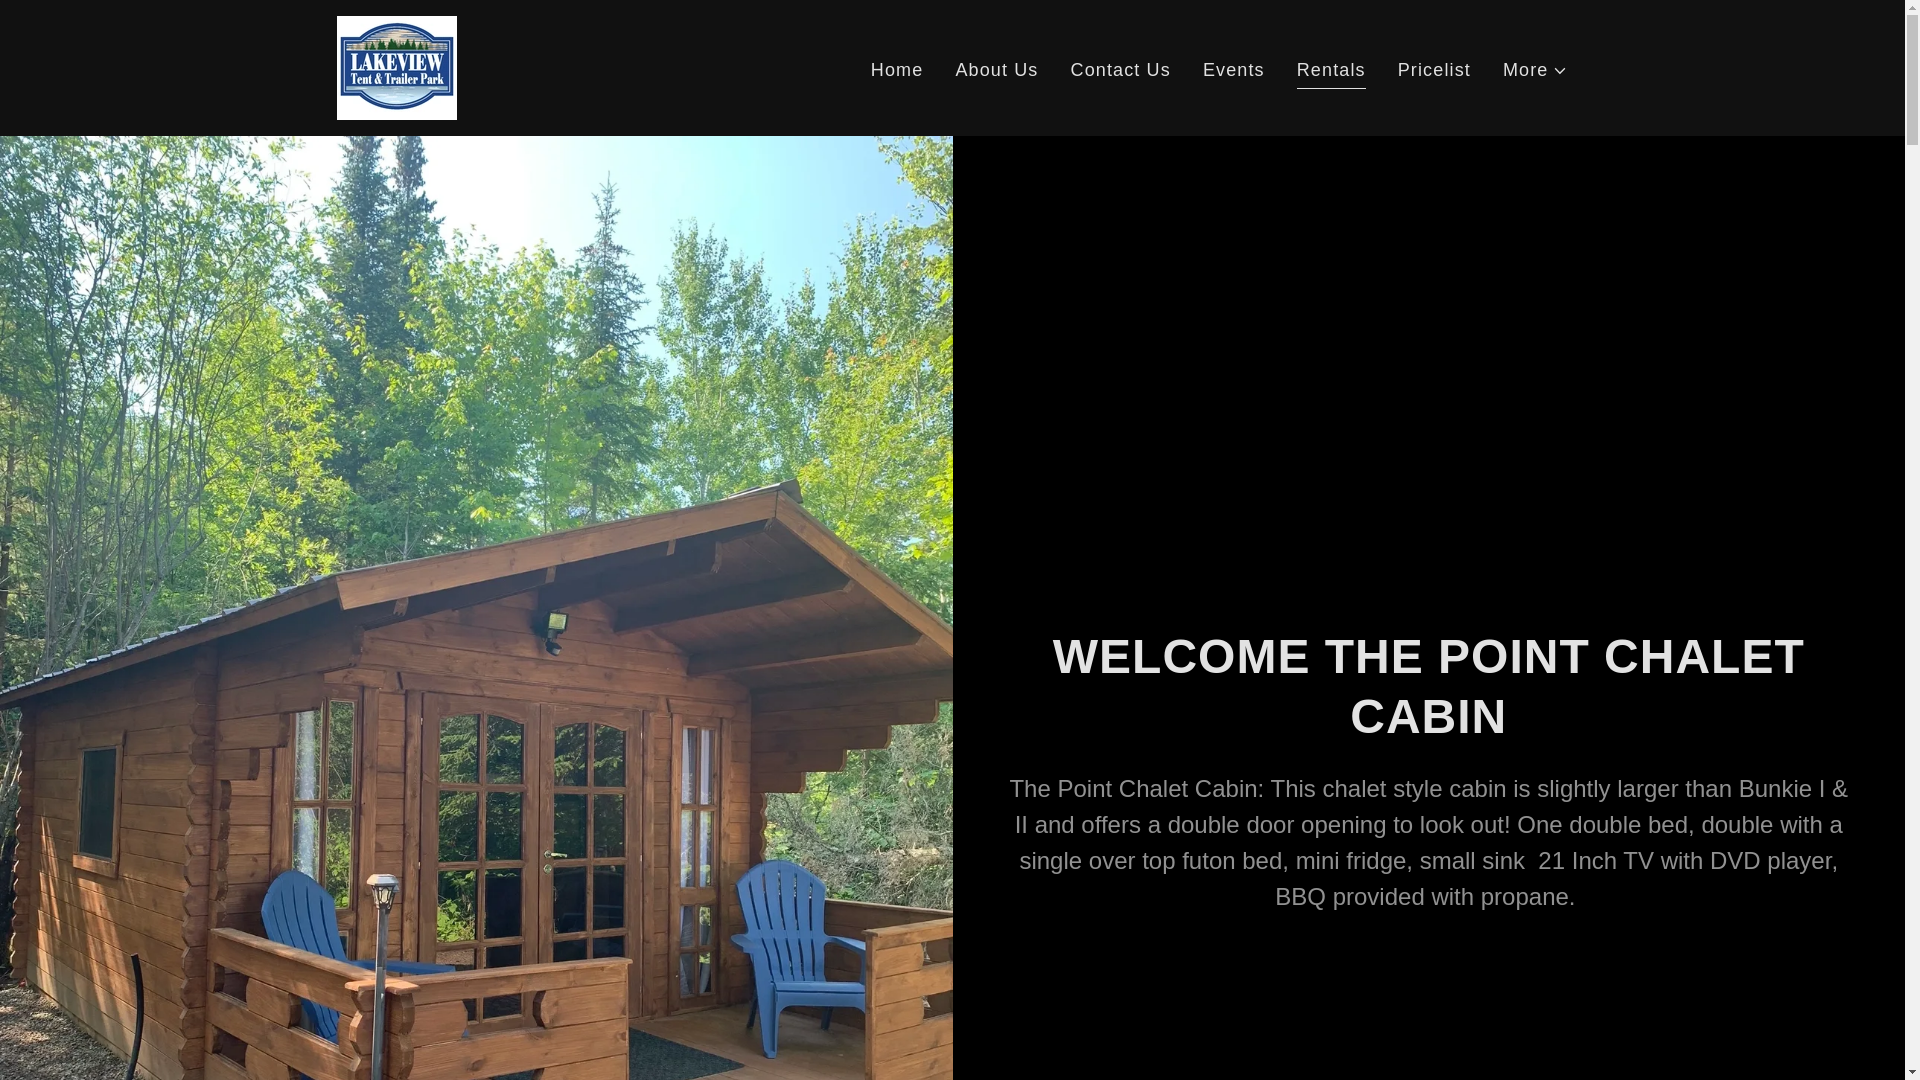  What do you see at coordinates (1234, 70) in the screenshot?
I see `Events` at bounding box center [1234, 70].